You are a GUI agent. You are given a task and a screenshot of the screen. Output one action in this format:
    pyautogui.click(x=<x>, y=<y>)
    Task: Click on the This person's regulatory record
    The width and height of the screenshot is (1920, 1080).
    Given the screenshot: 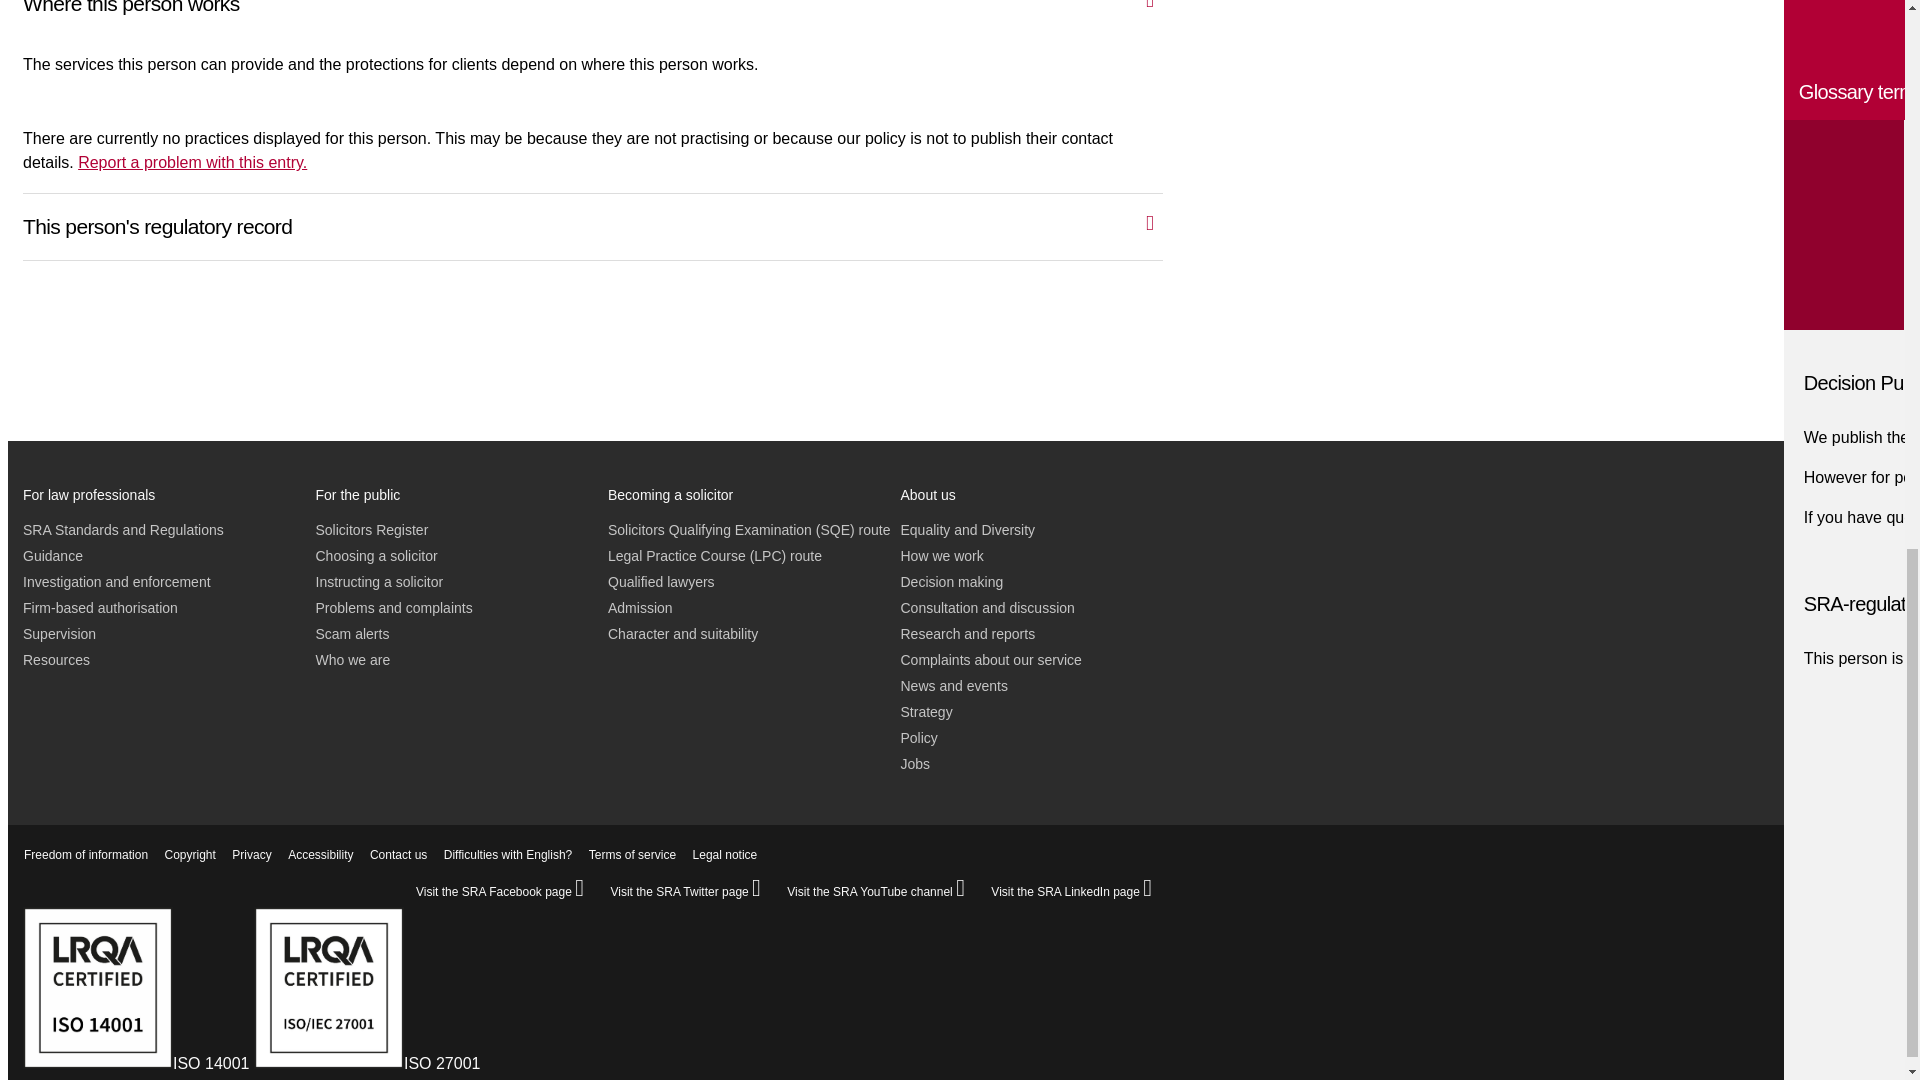 What is the action you would take?
    pyautogui.click(x=613, y=222)
    